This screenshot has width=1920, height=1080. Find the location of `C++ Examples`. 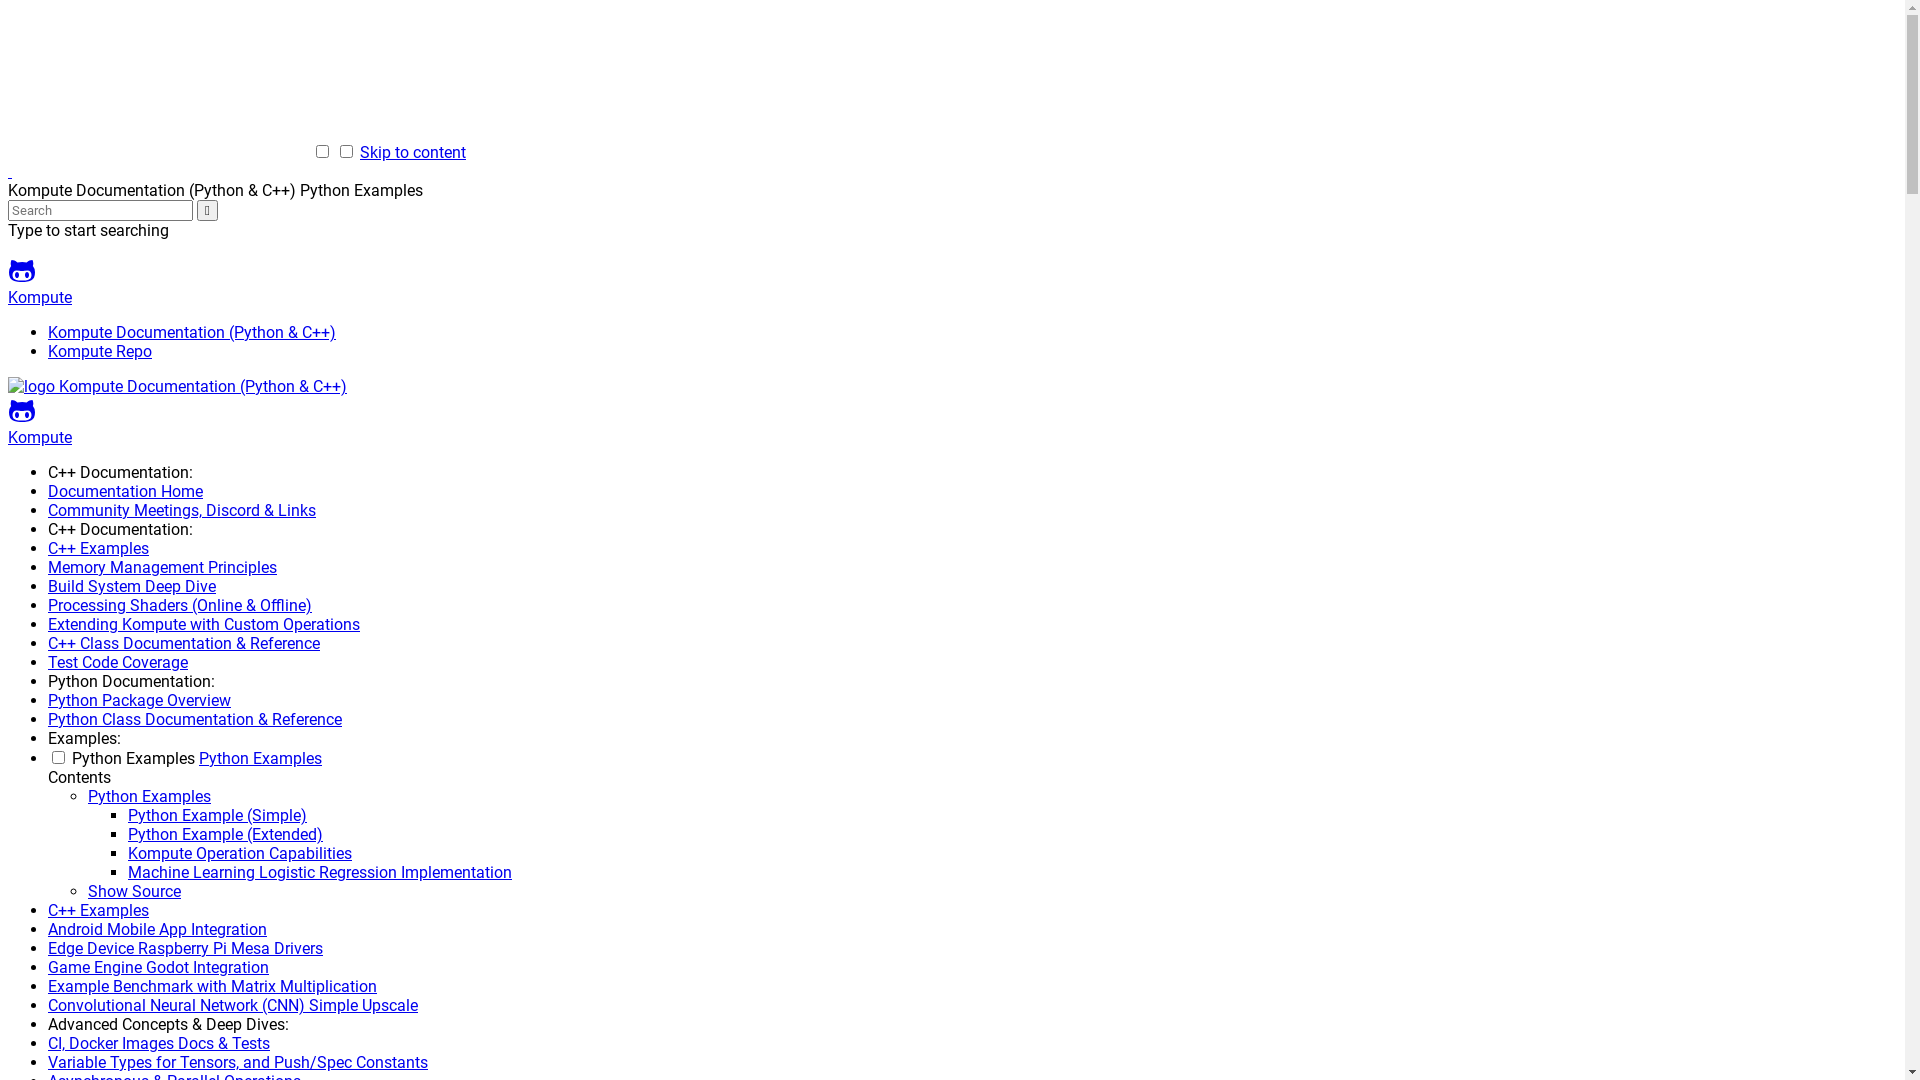

C++ Examples is located at coordinates (98, 548).